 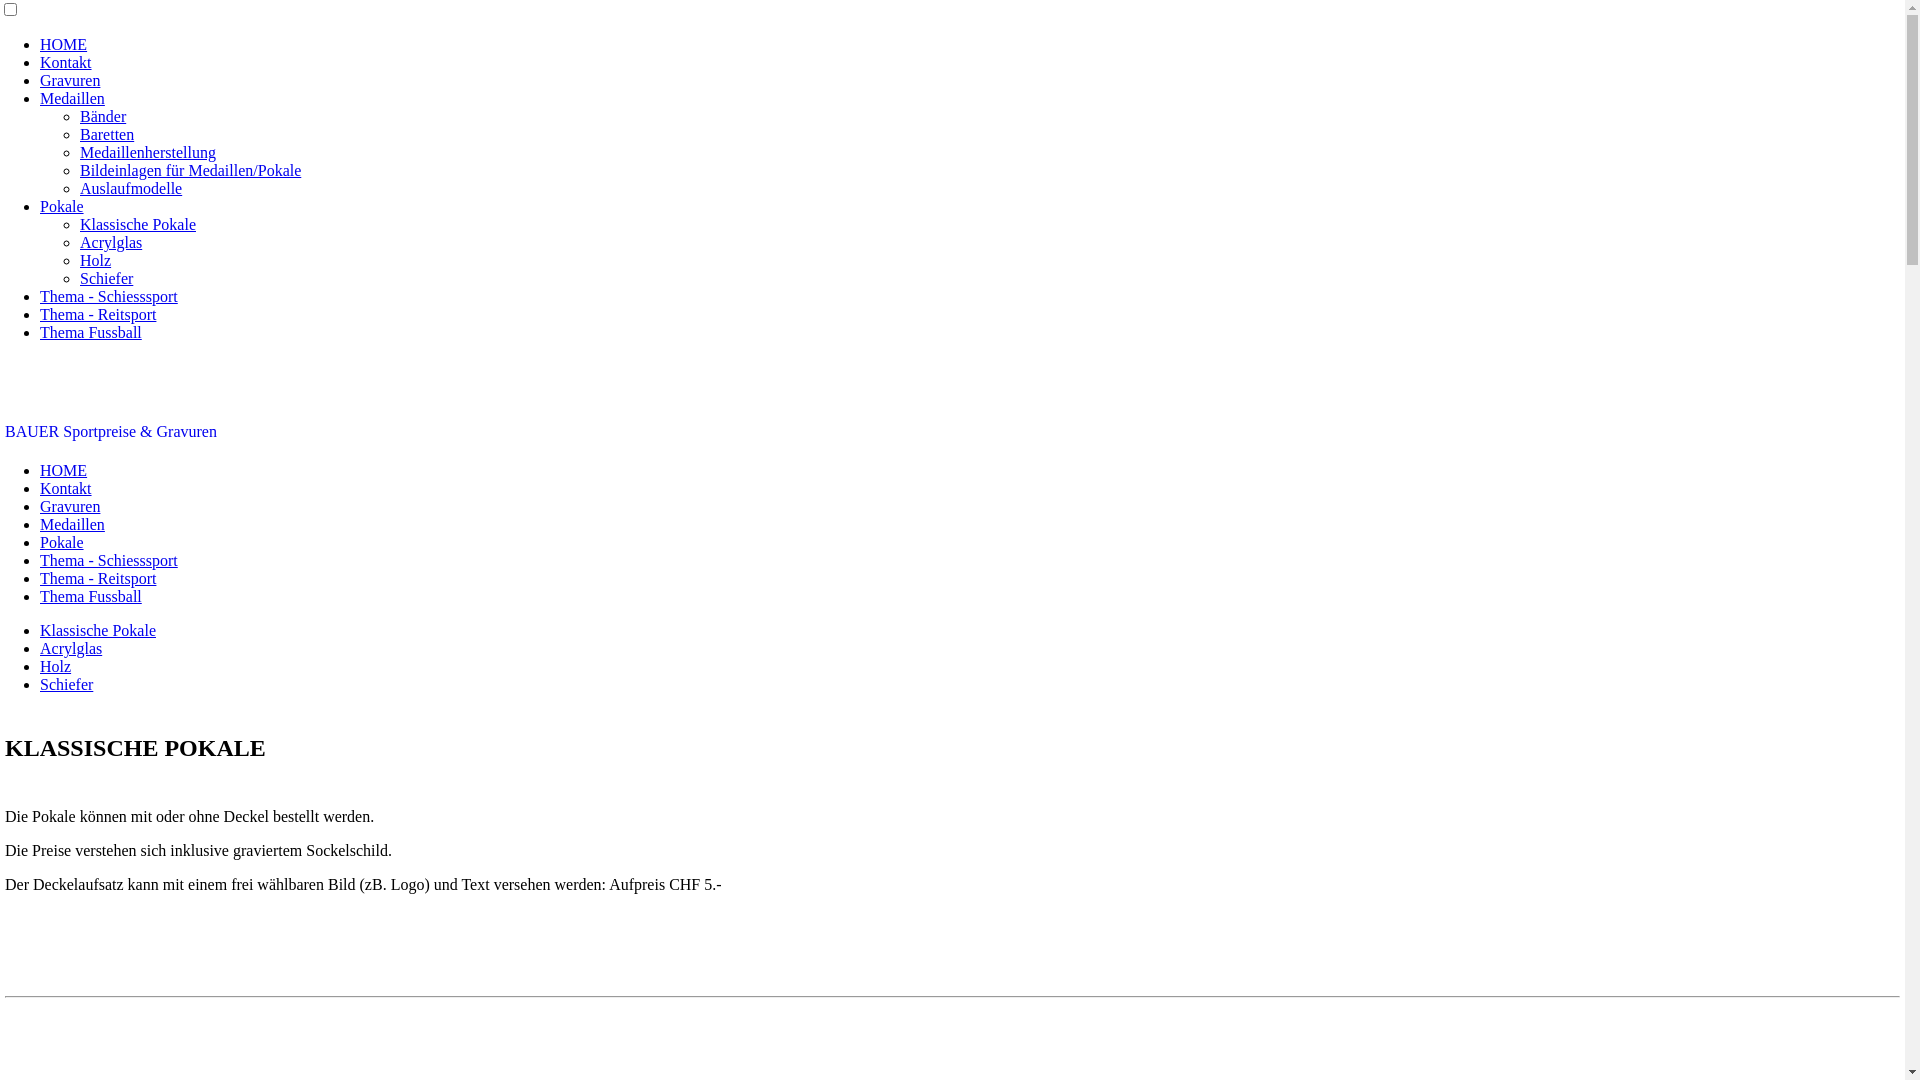 What do you see at coordinates (109, 296) in the screenshot?
I see `Thema - Schiesssport` at bounding box center [109, 296].